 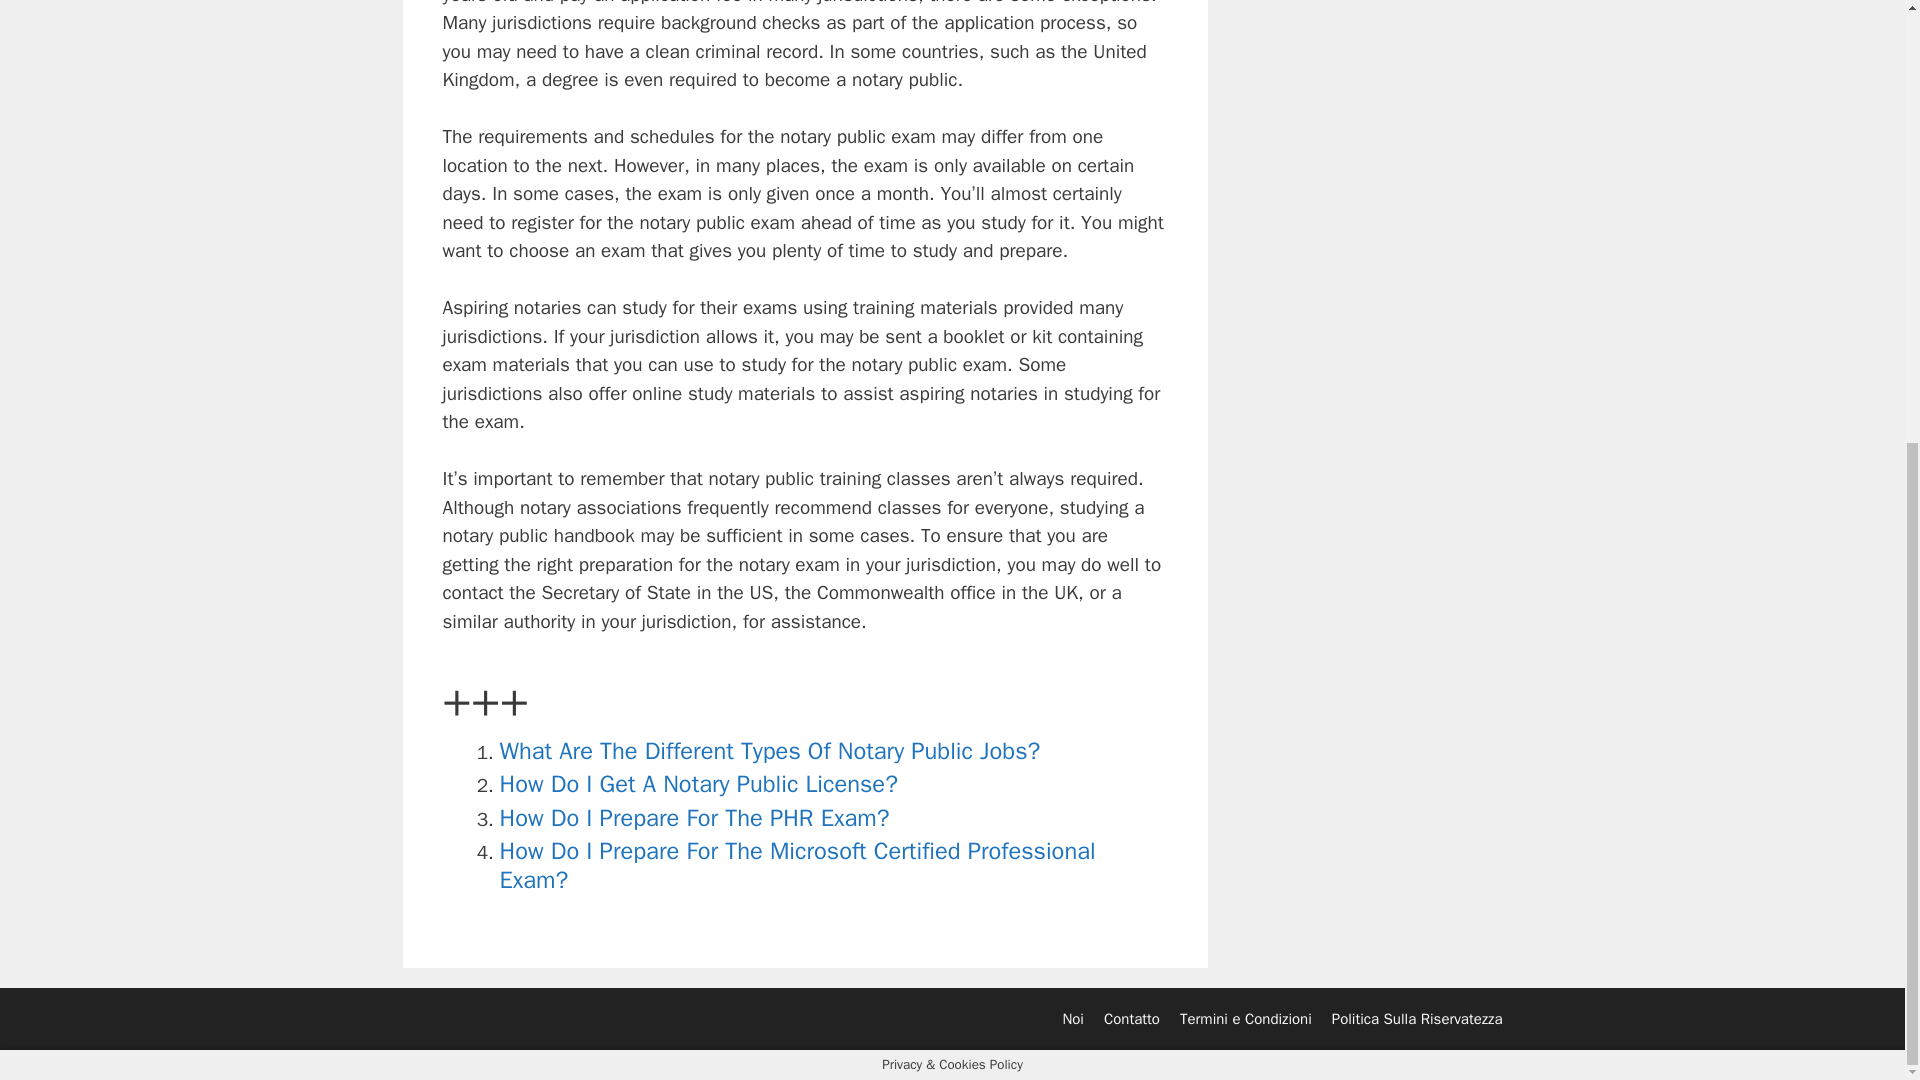 What do you see at coordinates (1132, 1018) in the screenshot?
I see `Contatto` at bounding box center [1132, 1018].